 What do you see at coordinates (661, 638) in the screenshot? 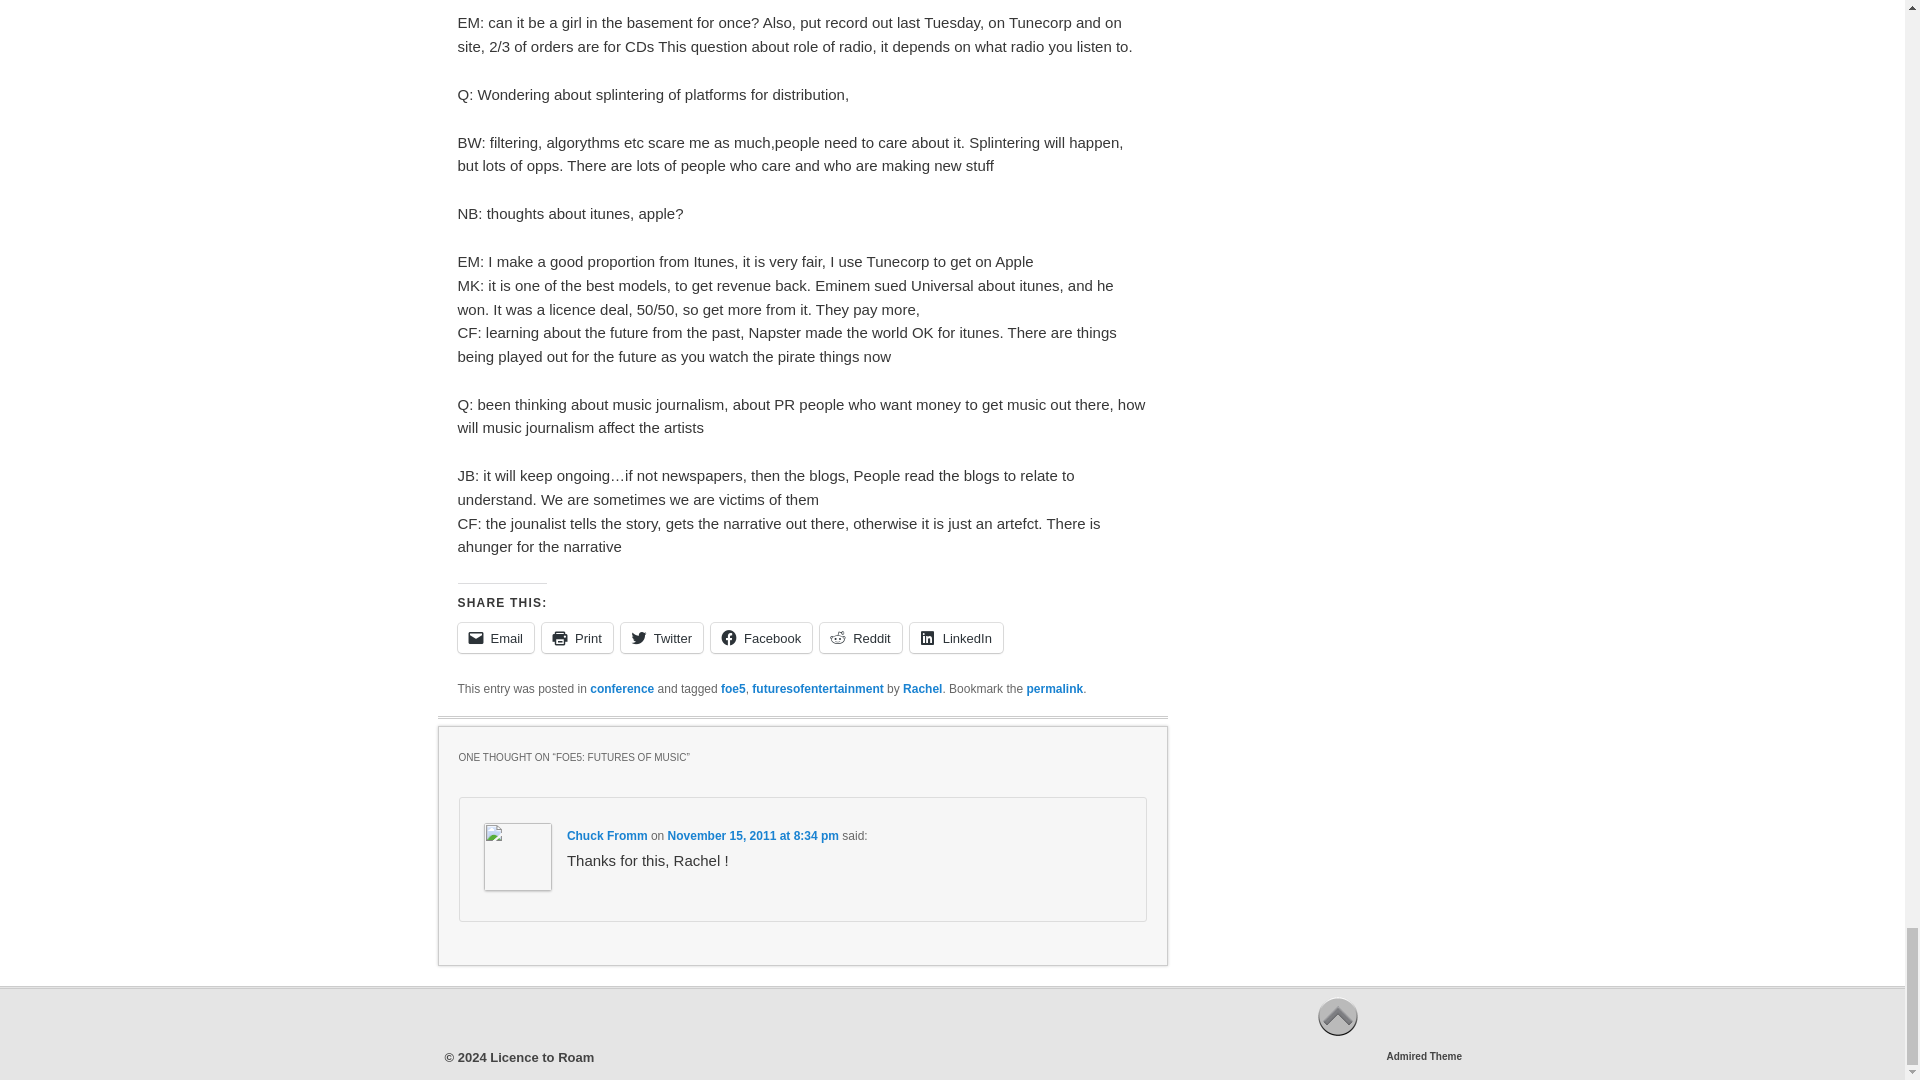
I see `Click to share on Twitter` at bounding box center [661, 638].